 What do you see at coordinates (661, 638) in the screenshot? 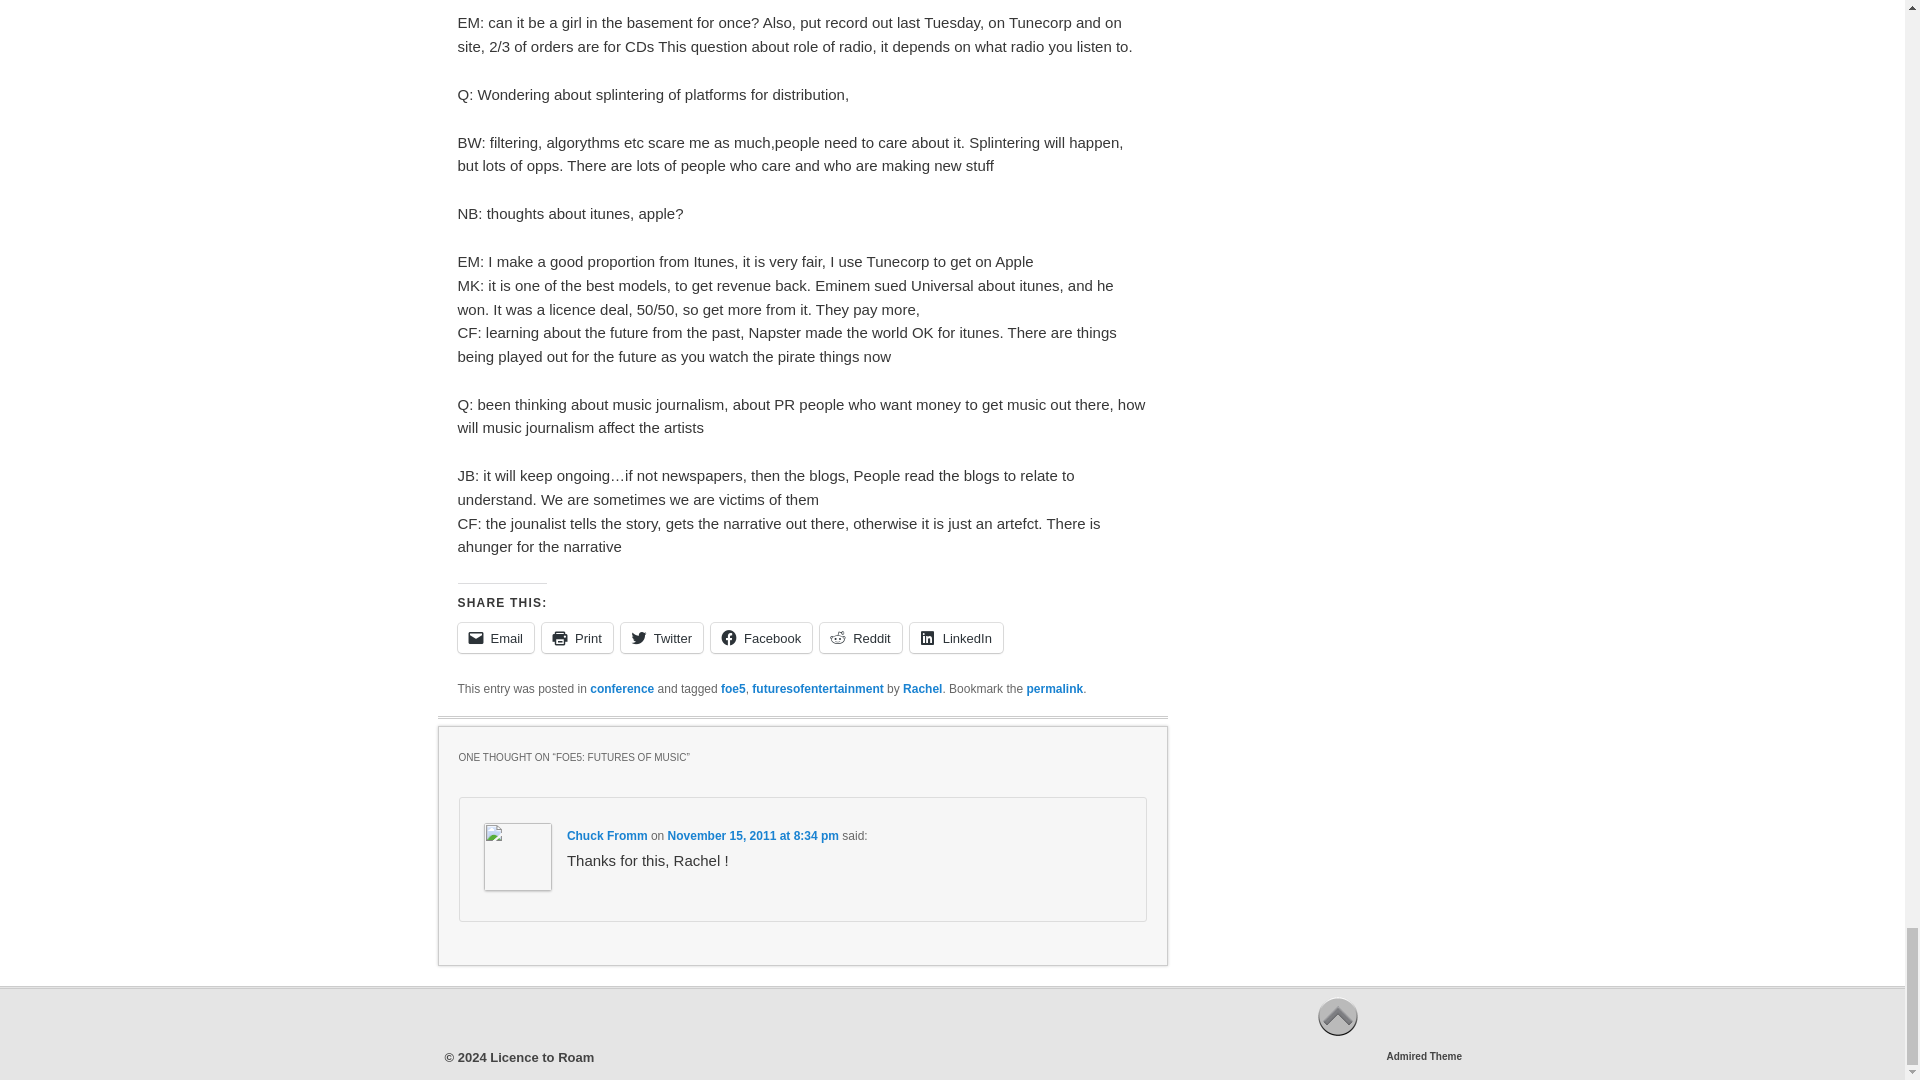
I see `Click to share on Twitter` at bounding box center [661, 638].